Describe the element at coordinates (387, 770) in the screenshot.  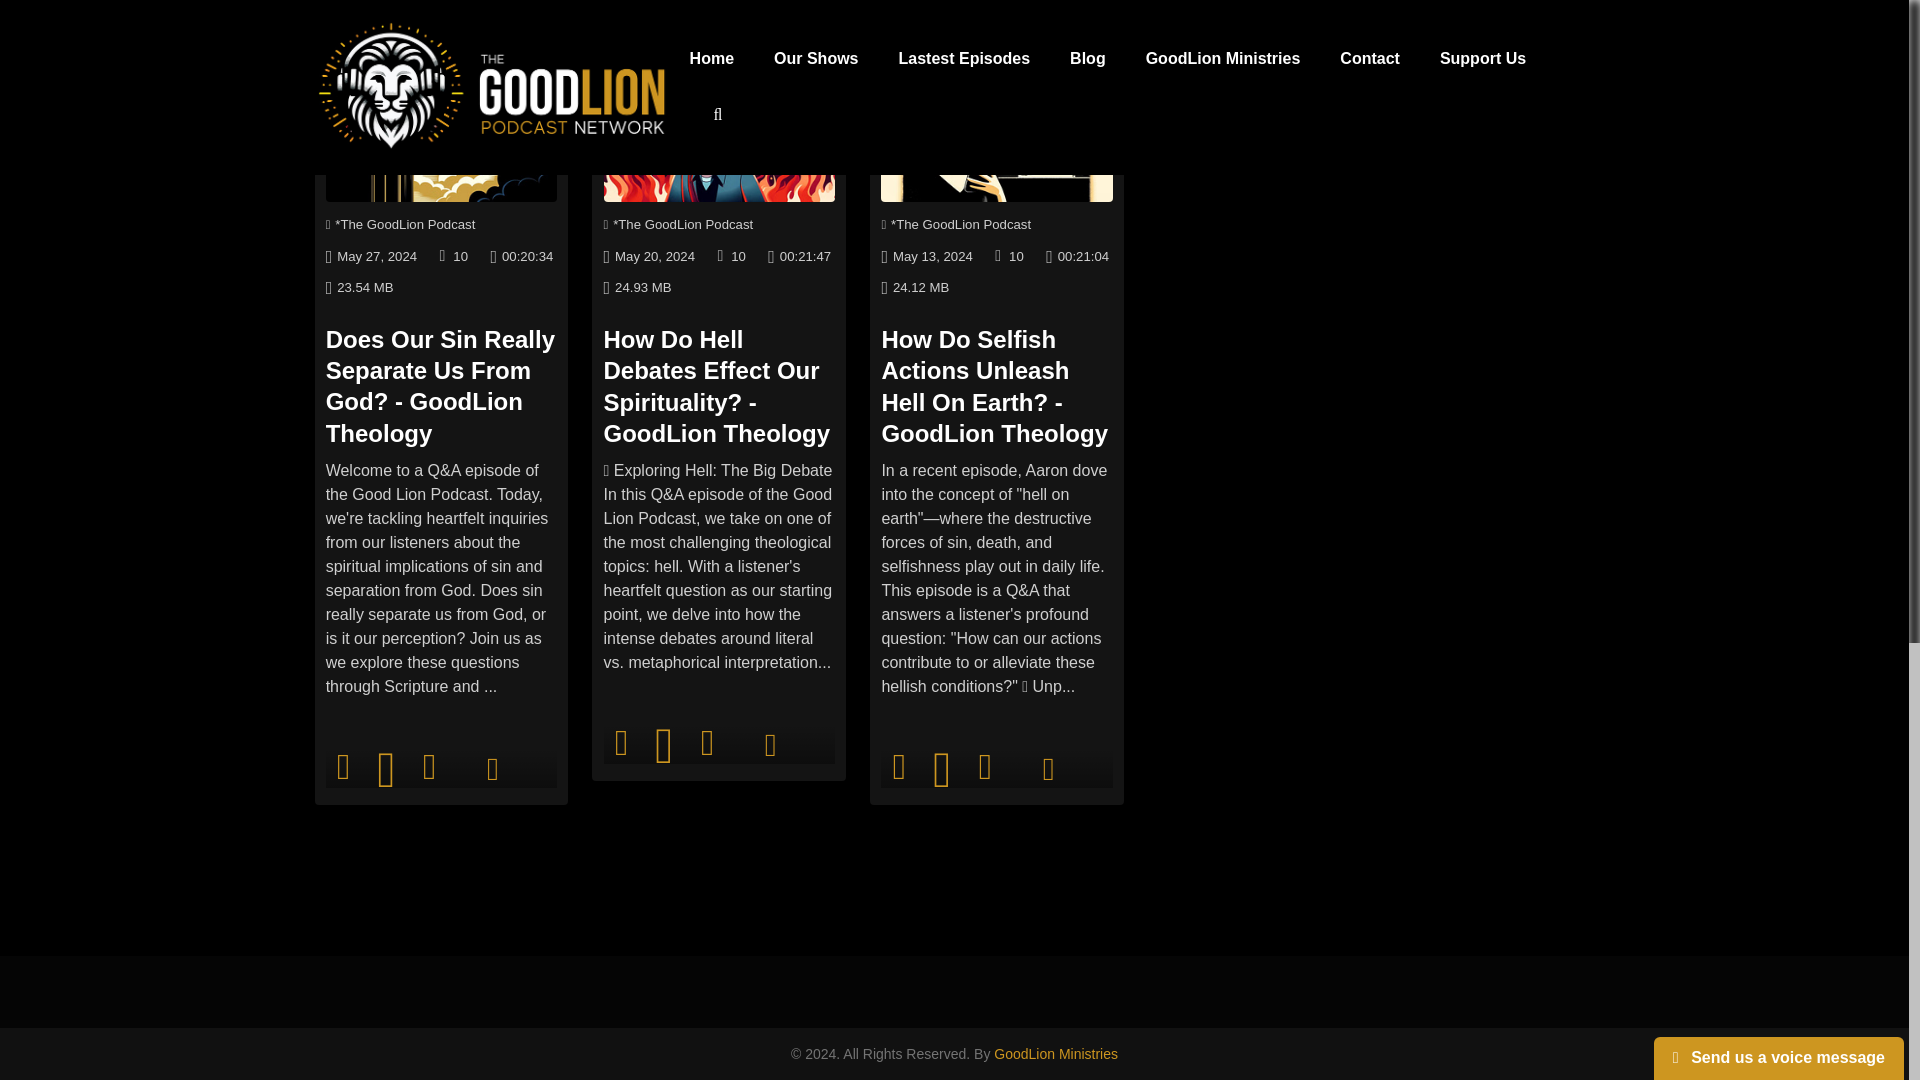
I see `Play` at that location.